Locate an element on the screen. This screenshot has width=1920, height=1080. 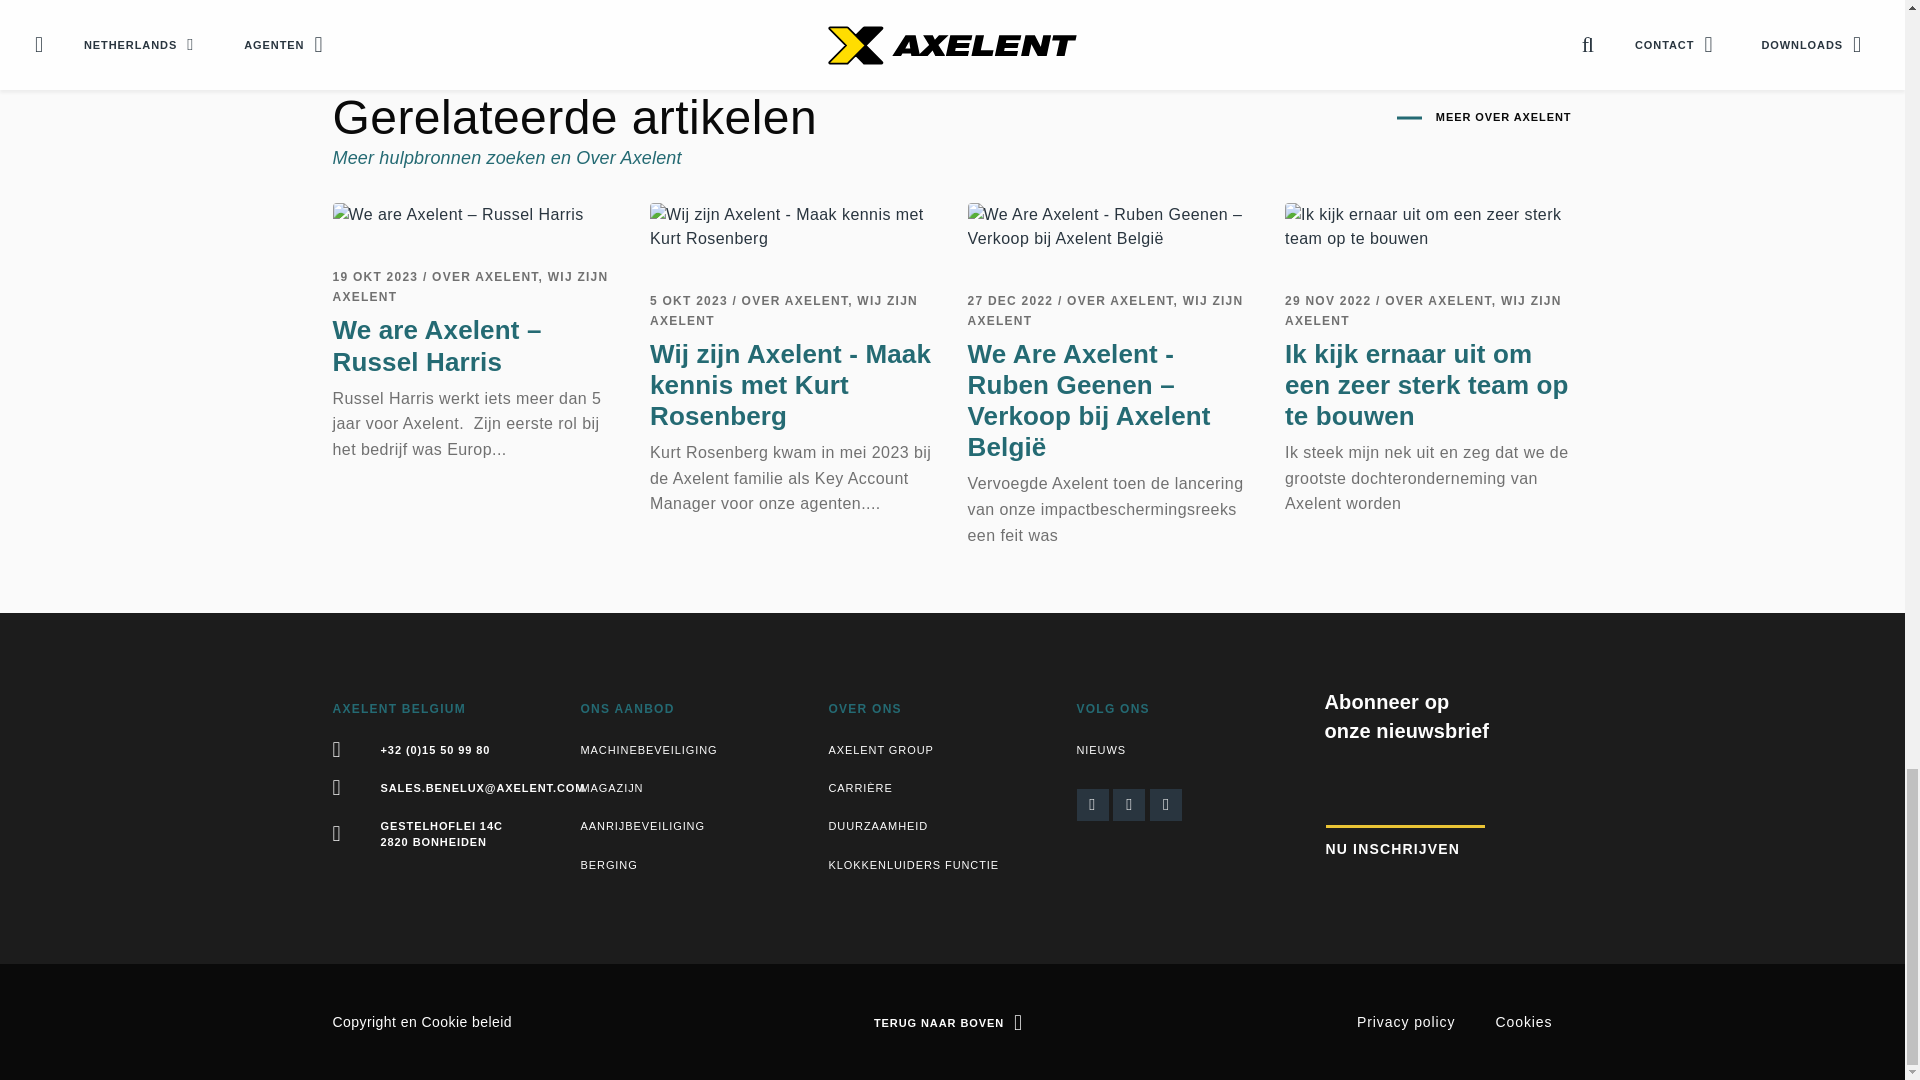
Wij zijn Axelent - Maak kennis met Kurt Rosenberg  is located at coordinates (794, 226).